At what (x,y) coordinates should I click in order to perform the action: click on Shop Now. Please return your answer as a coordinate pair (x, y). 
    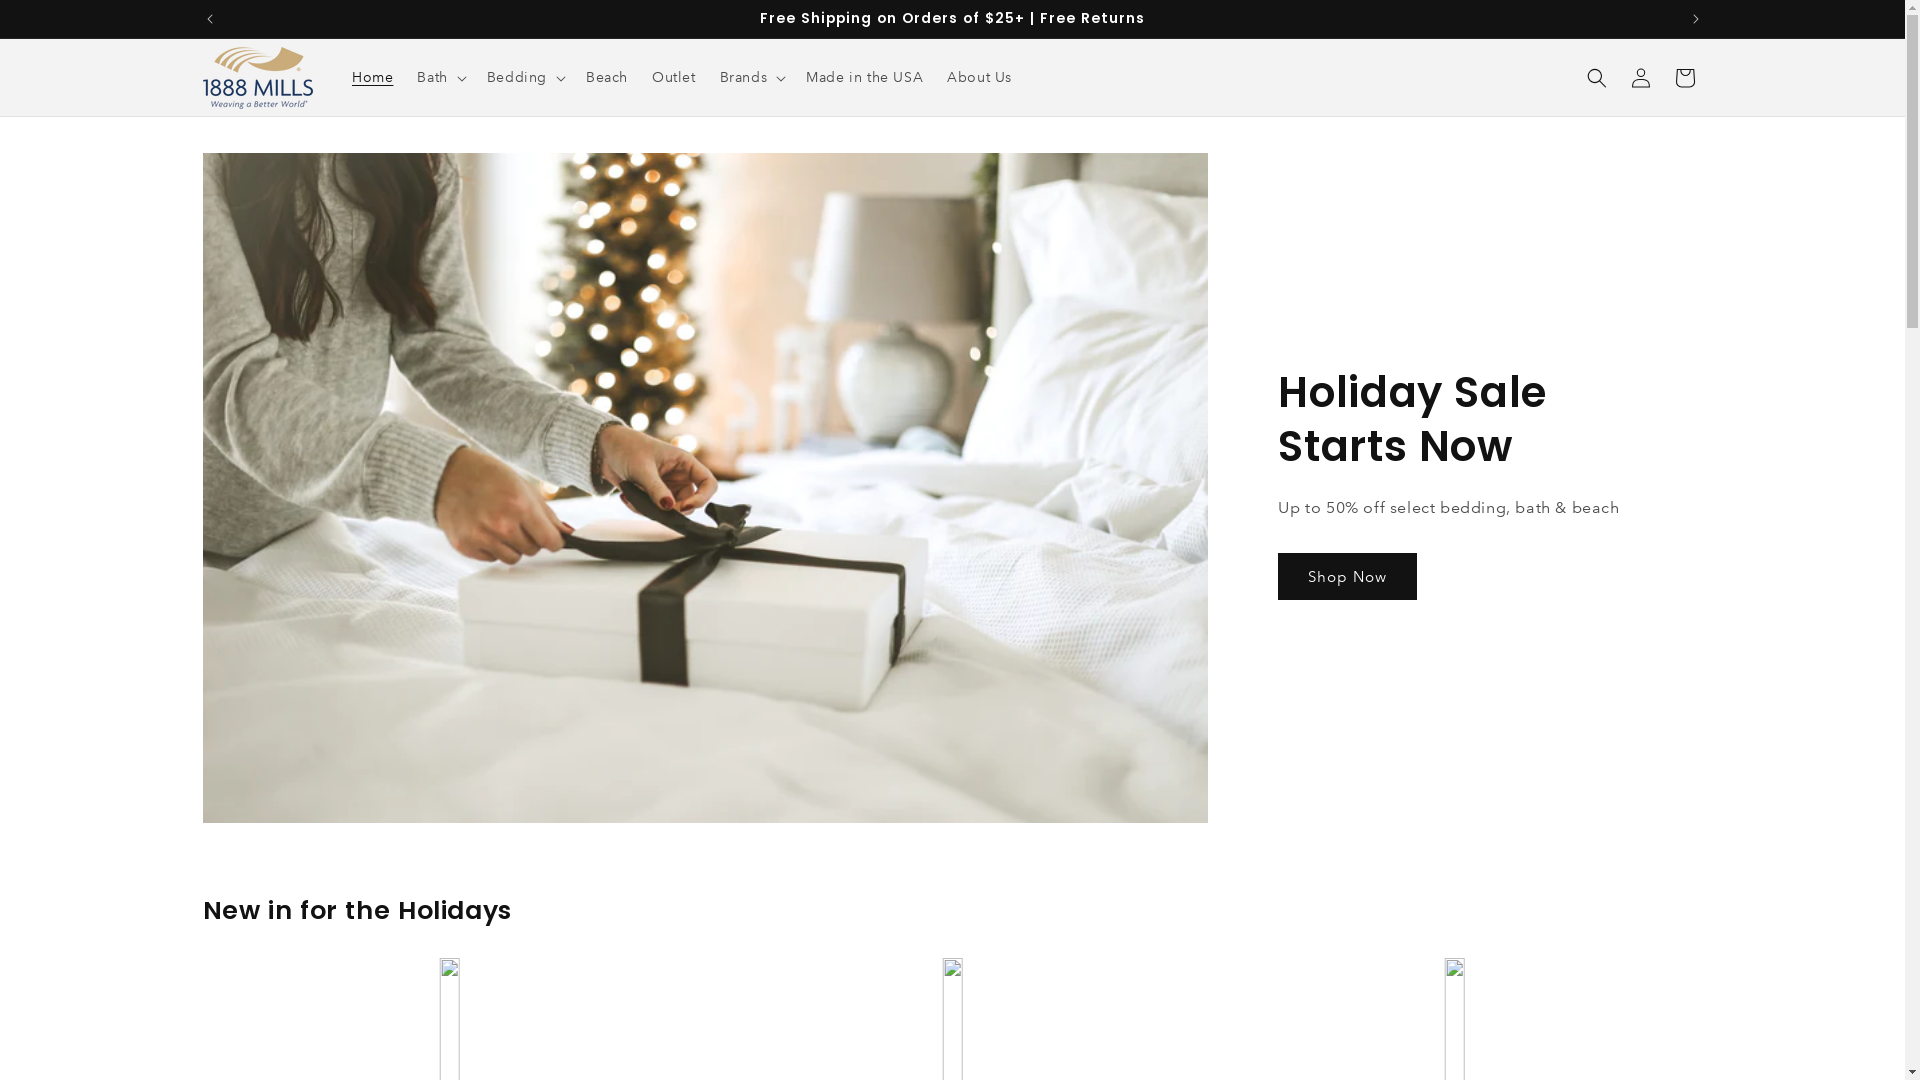
    Looking at the image, I should click on (1348, 576).